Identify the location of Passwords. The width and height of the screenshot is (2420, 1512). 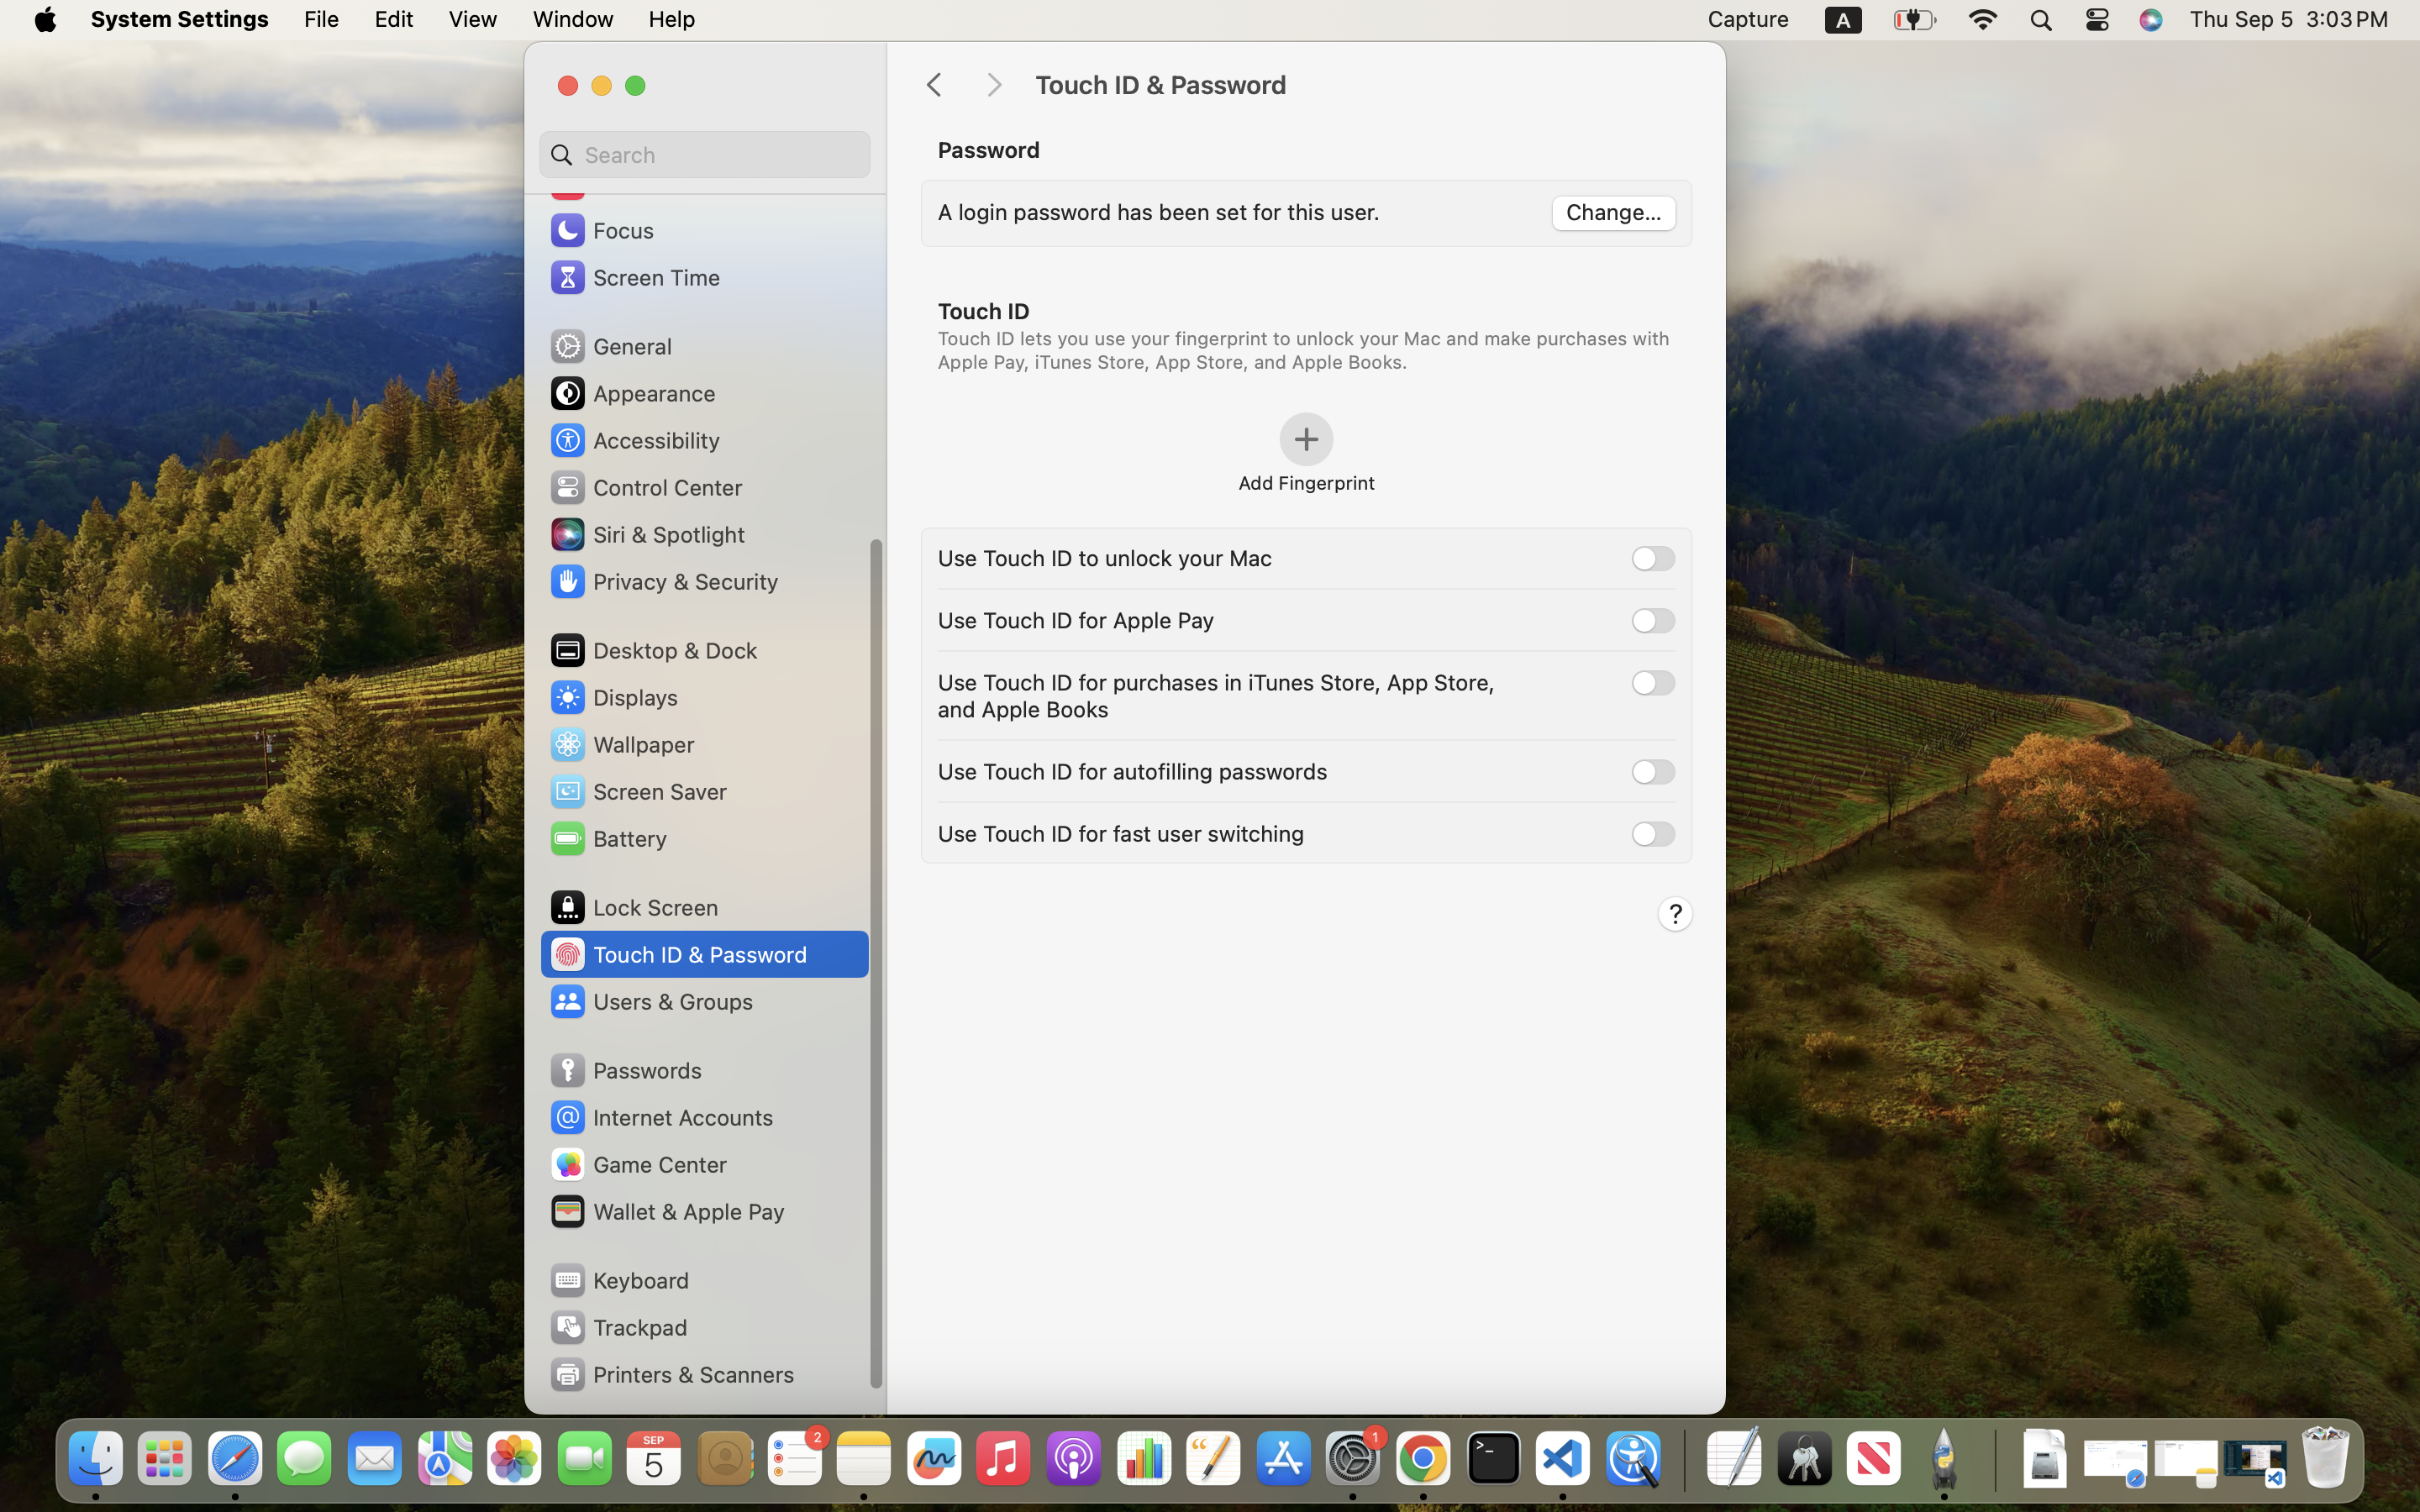
(625, 1070).